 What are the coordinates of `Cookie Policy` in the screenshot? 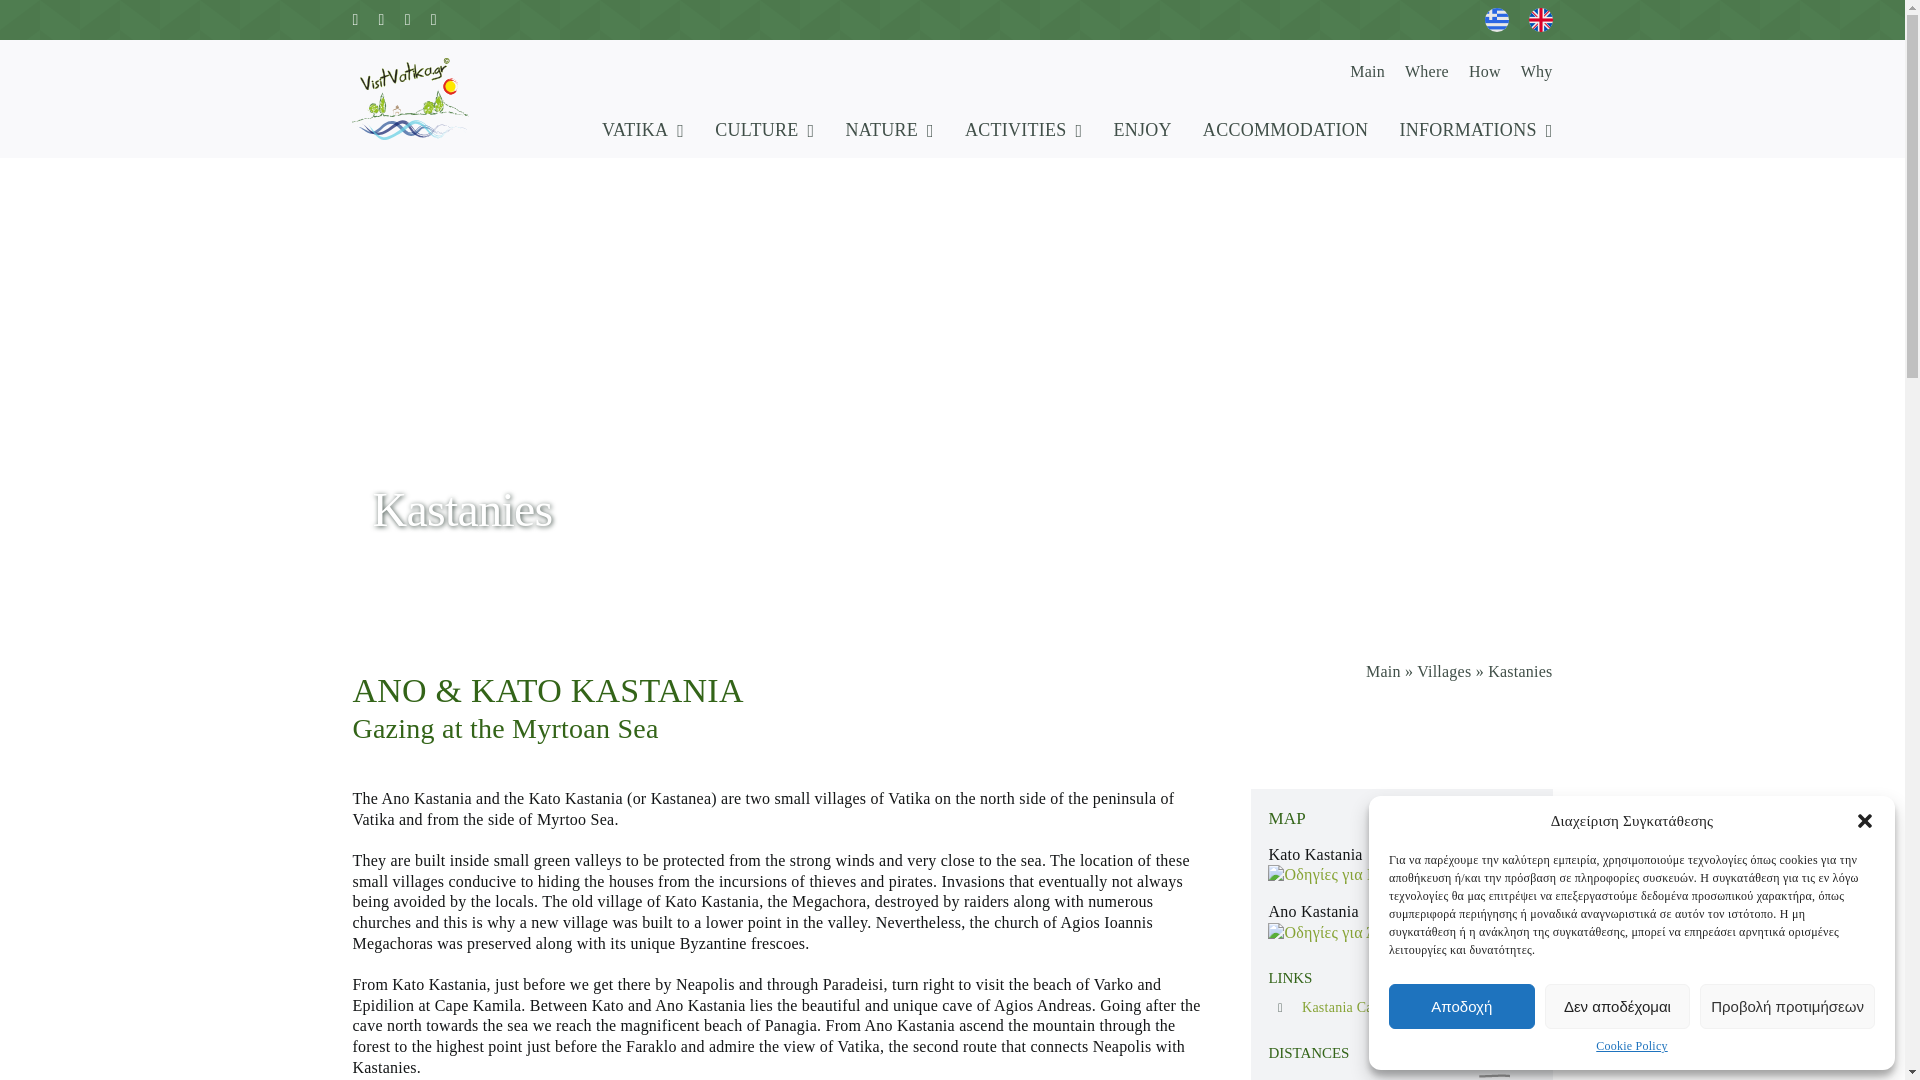 It's located at (1630, 1046).